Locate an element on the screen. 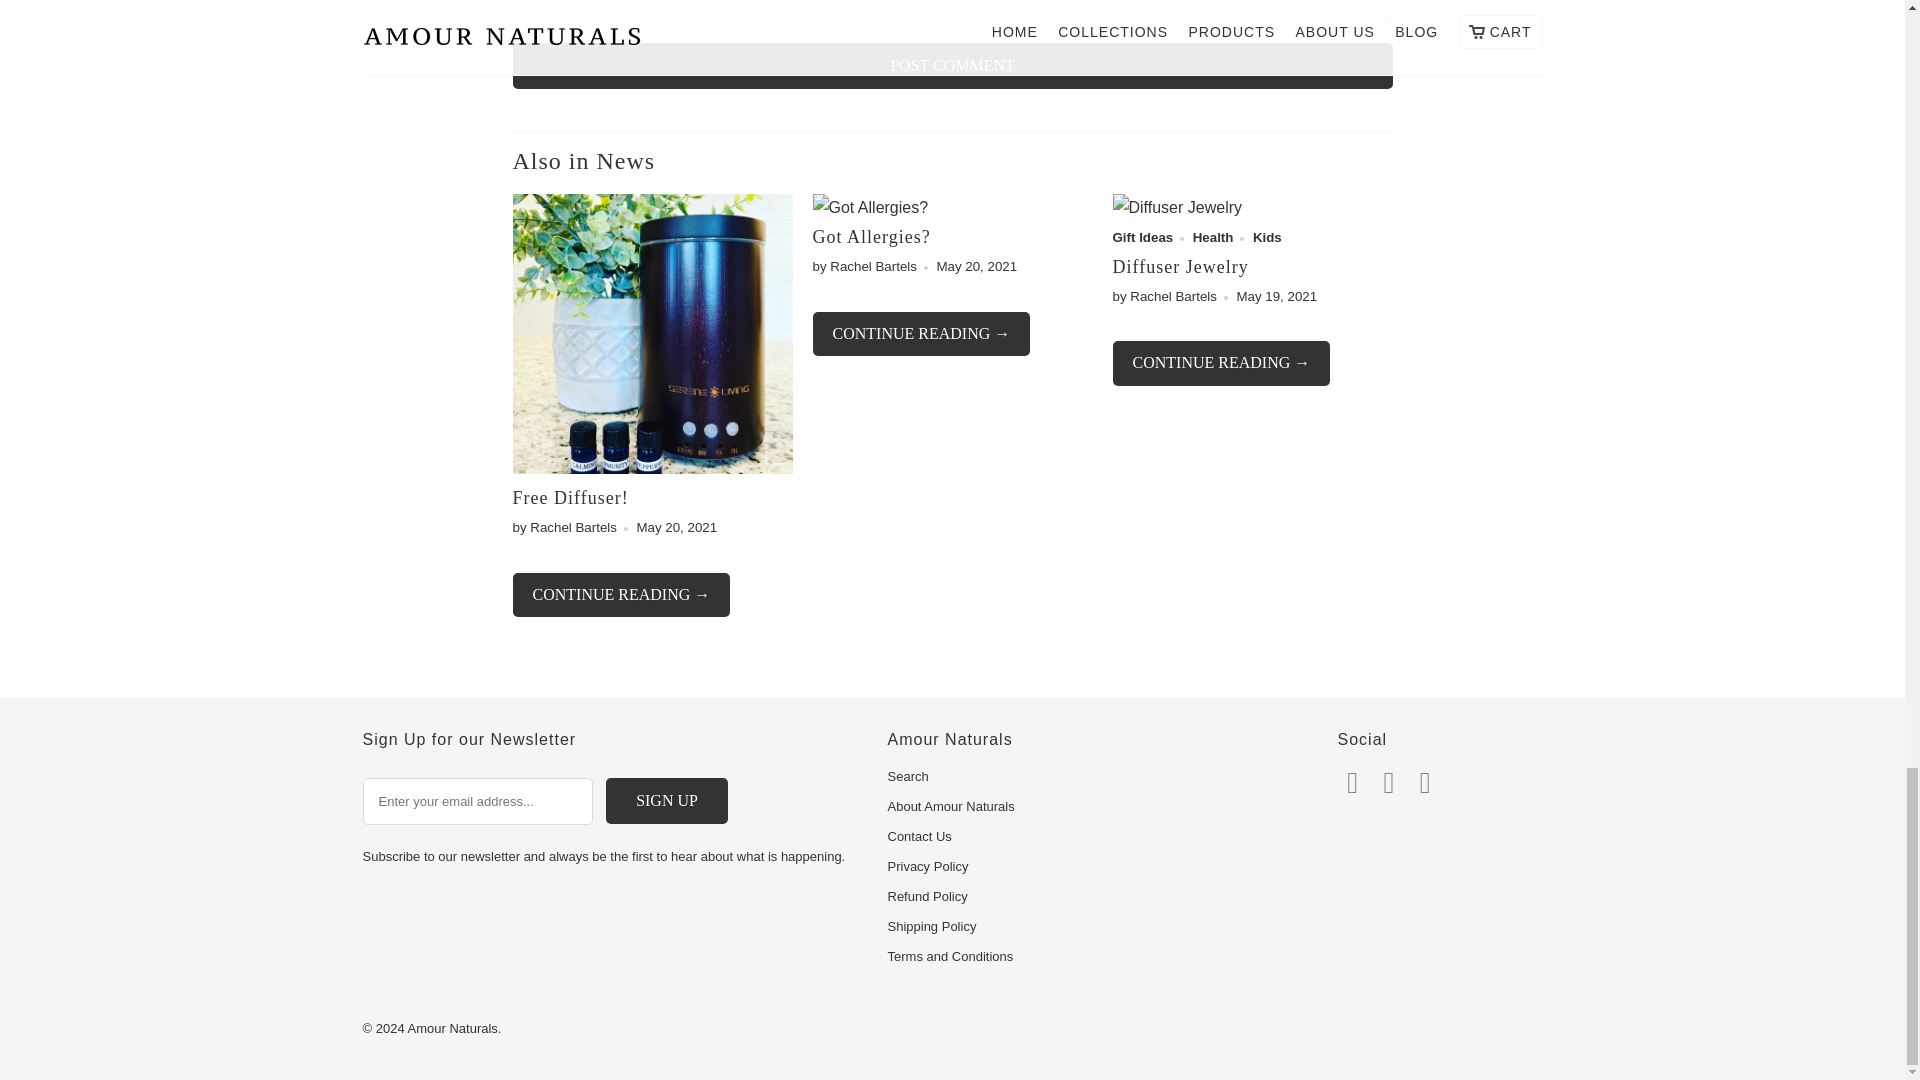 Image resolution: width=1920 pixels, height=1080 pixels. Free Diffuser! is located at coordinates (620, 595).